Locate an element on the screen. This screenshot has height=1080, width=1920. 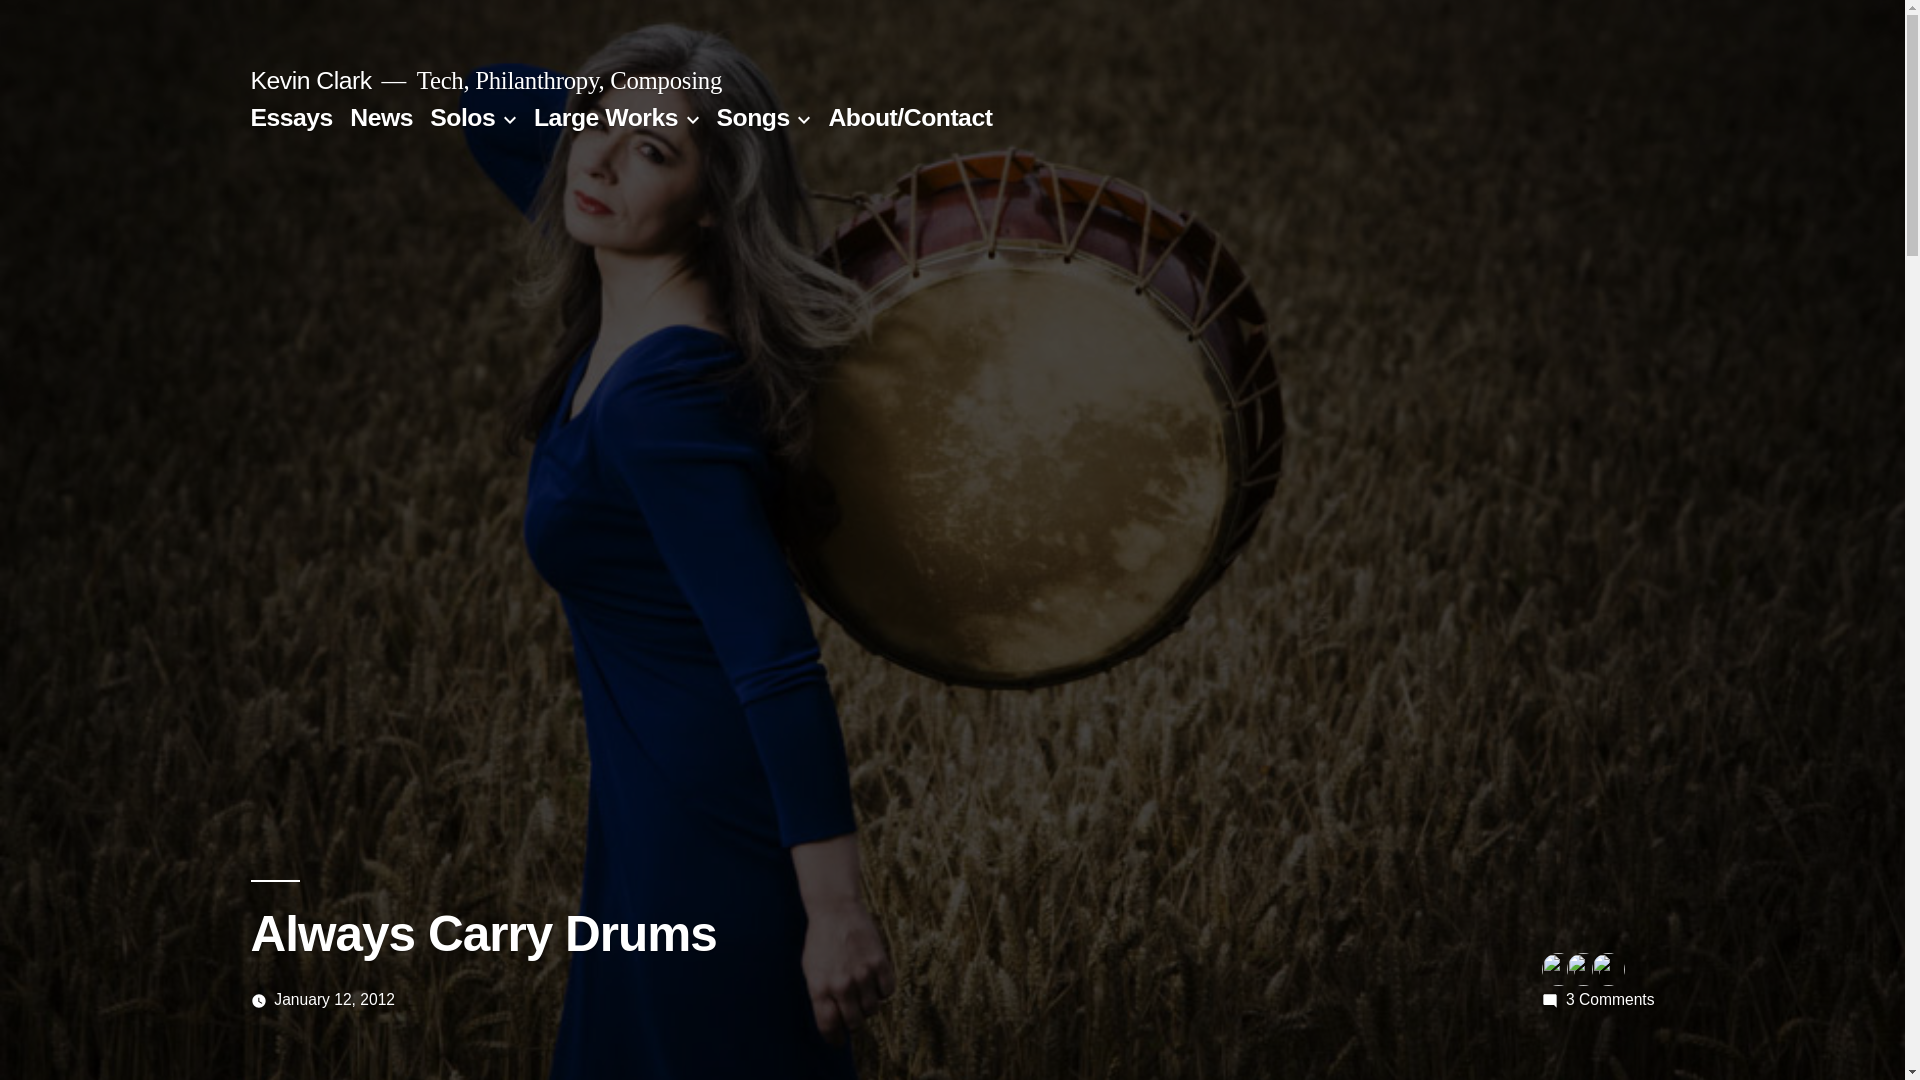
Kevin Clark is located at coordinates (462, 116).